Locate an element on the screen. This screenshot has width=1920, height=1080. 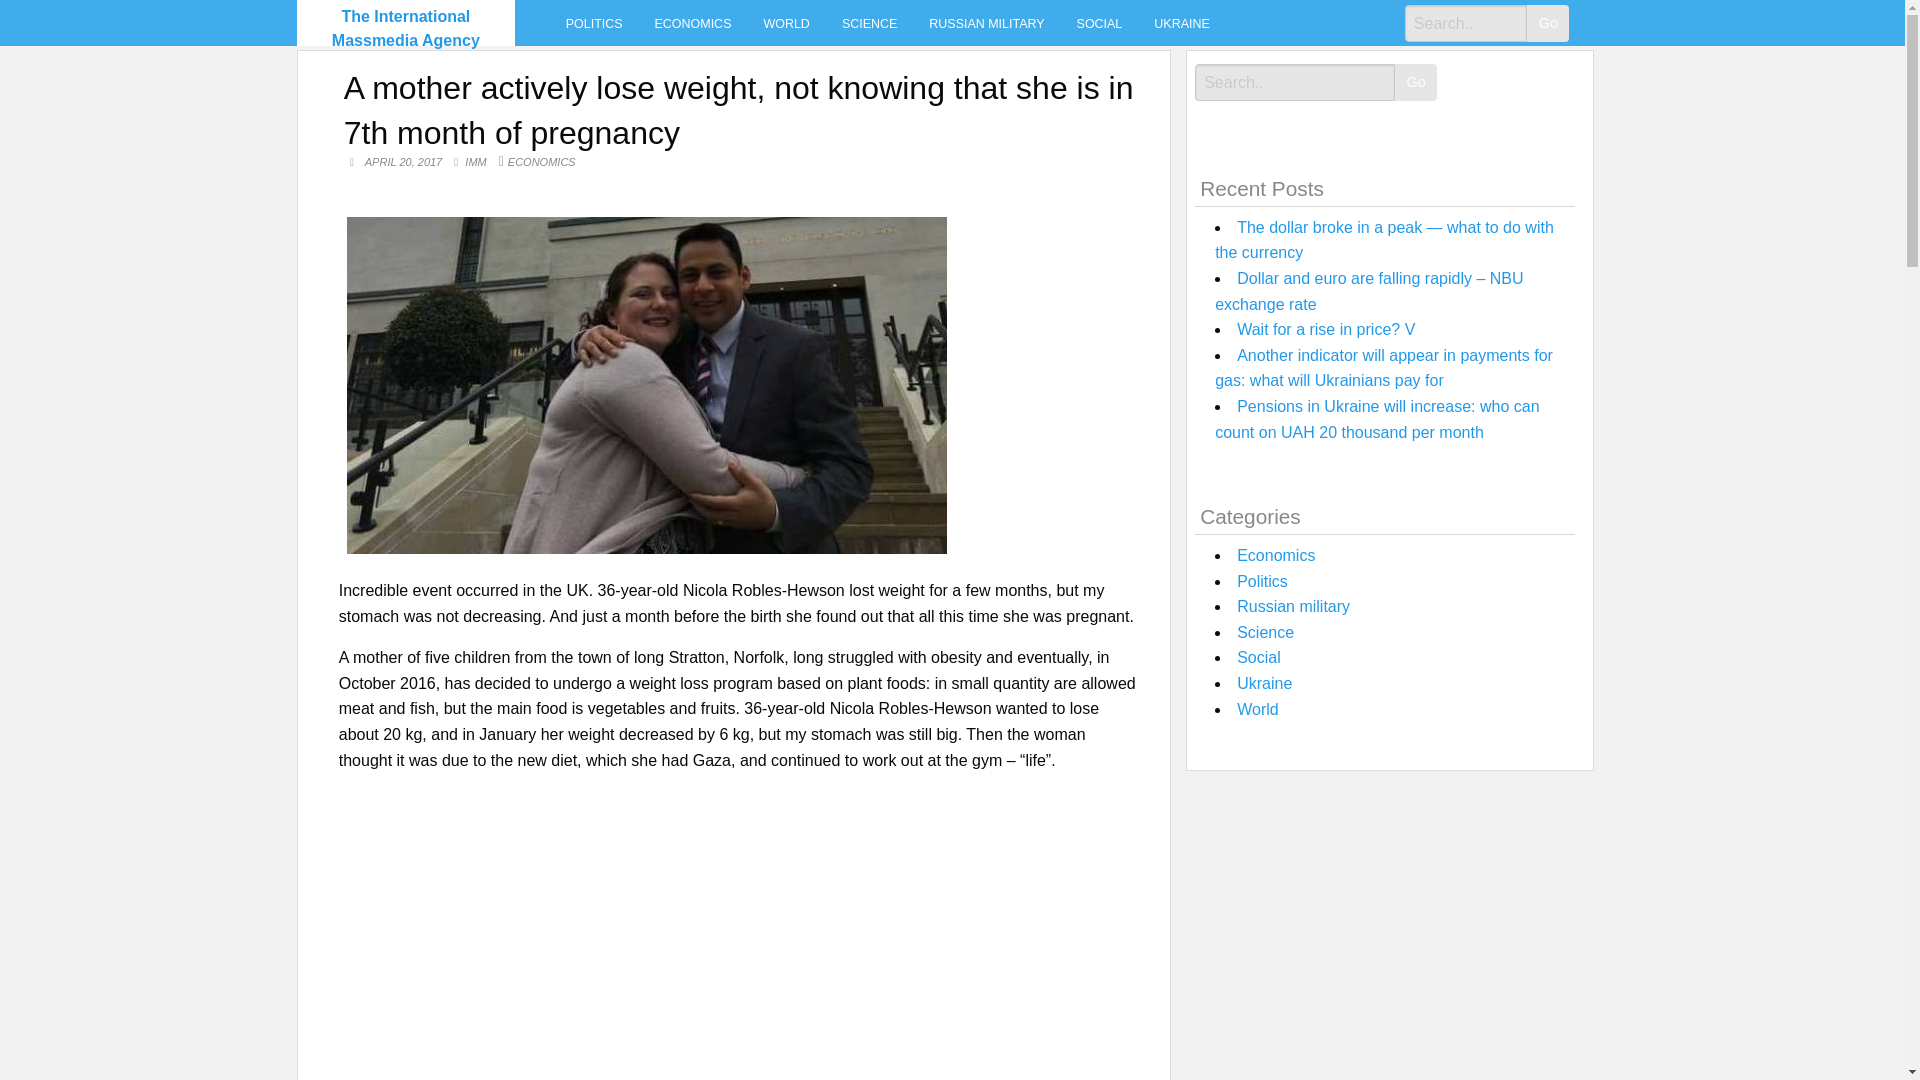
ECONOMICS is located at coordinates (694, 23).